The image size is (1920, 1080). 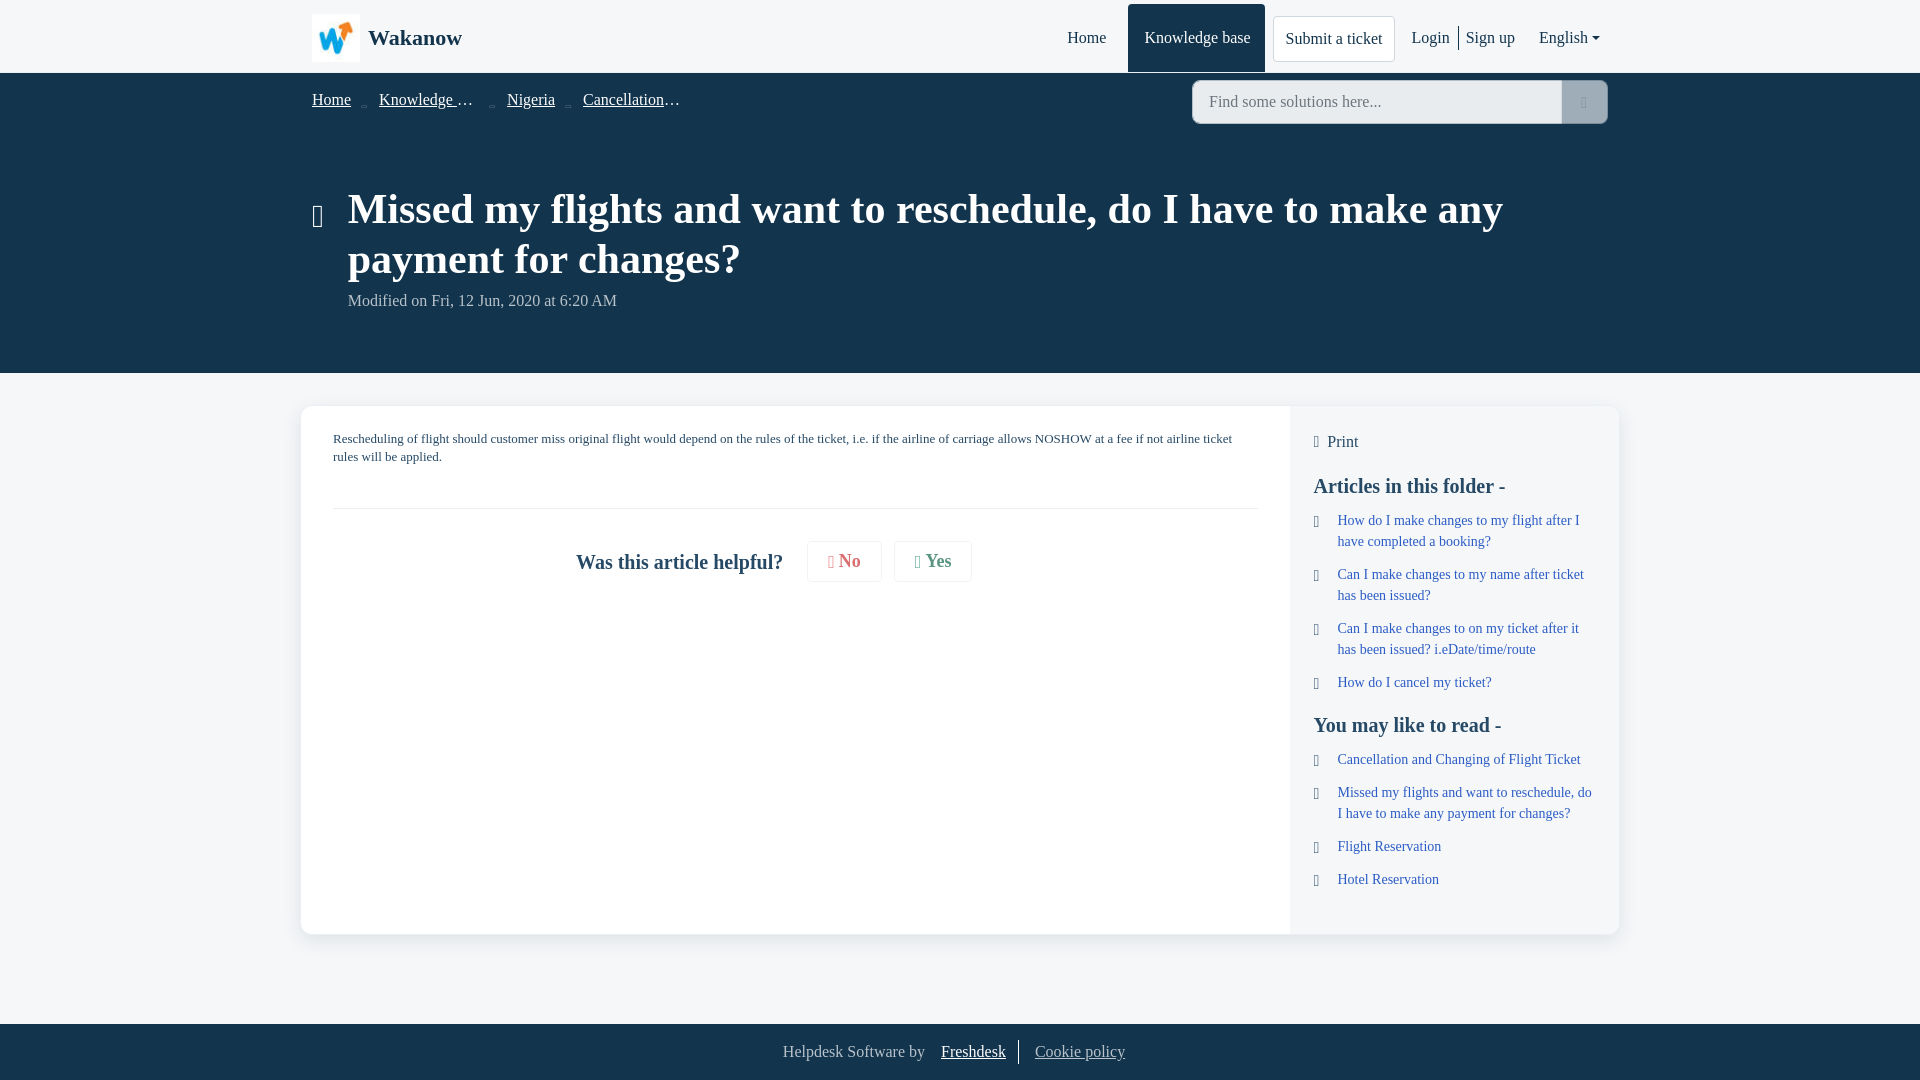 I want to click on Knowledge base, so click(x=432, y=99).